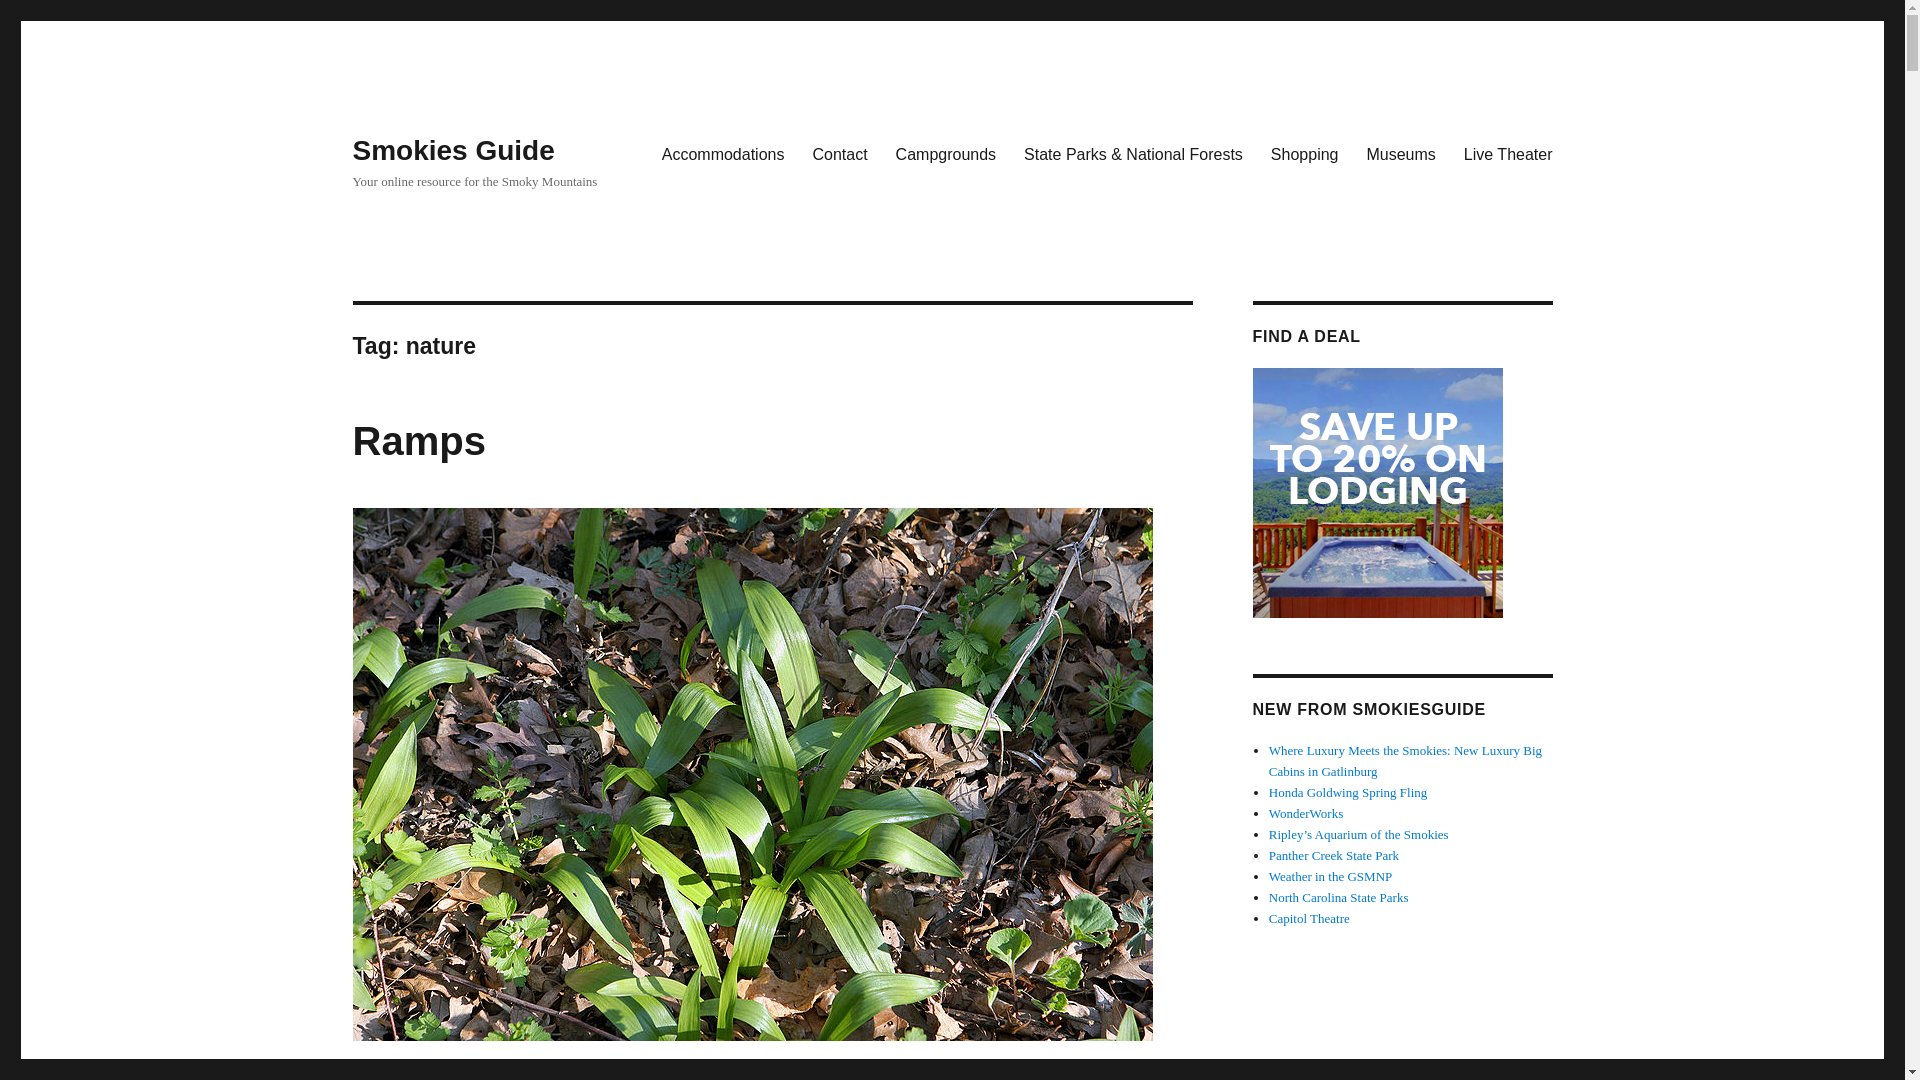 Image resolution: width=1920 pixels, height=1080 pixels. What do you see at coordinates (452, 150) in the screenshot?
I see `Smokies Guide` at bounding box center [452, 150].